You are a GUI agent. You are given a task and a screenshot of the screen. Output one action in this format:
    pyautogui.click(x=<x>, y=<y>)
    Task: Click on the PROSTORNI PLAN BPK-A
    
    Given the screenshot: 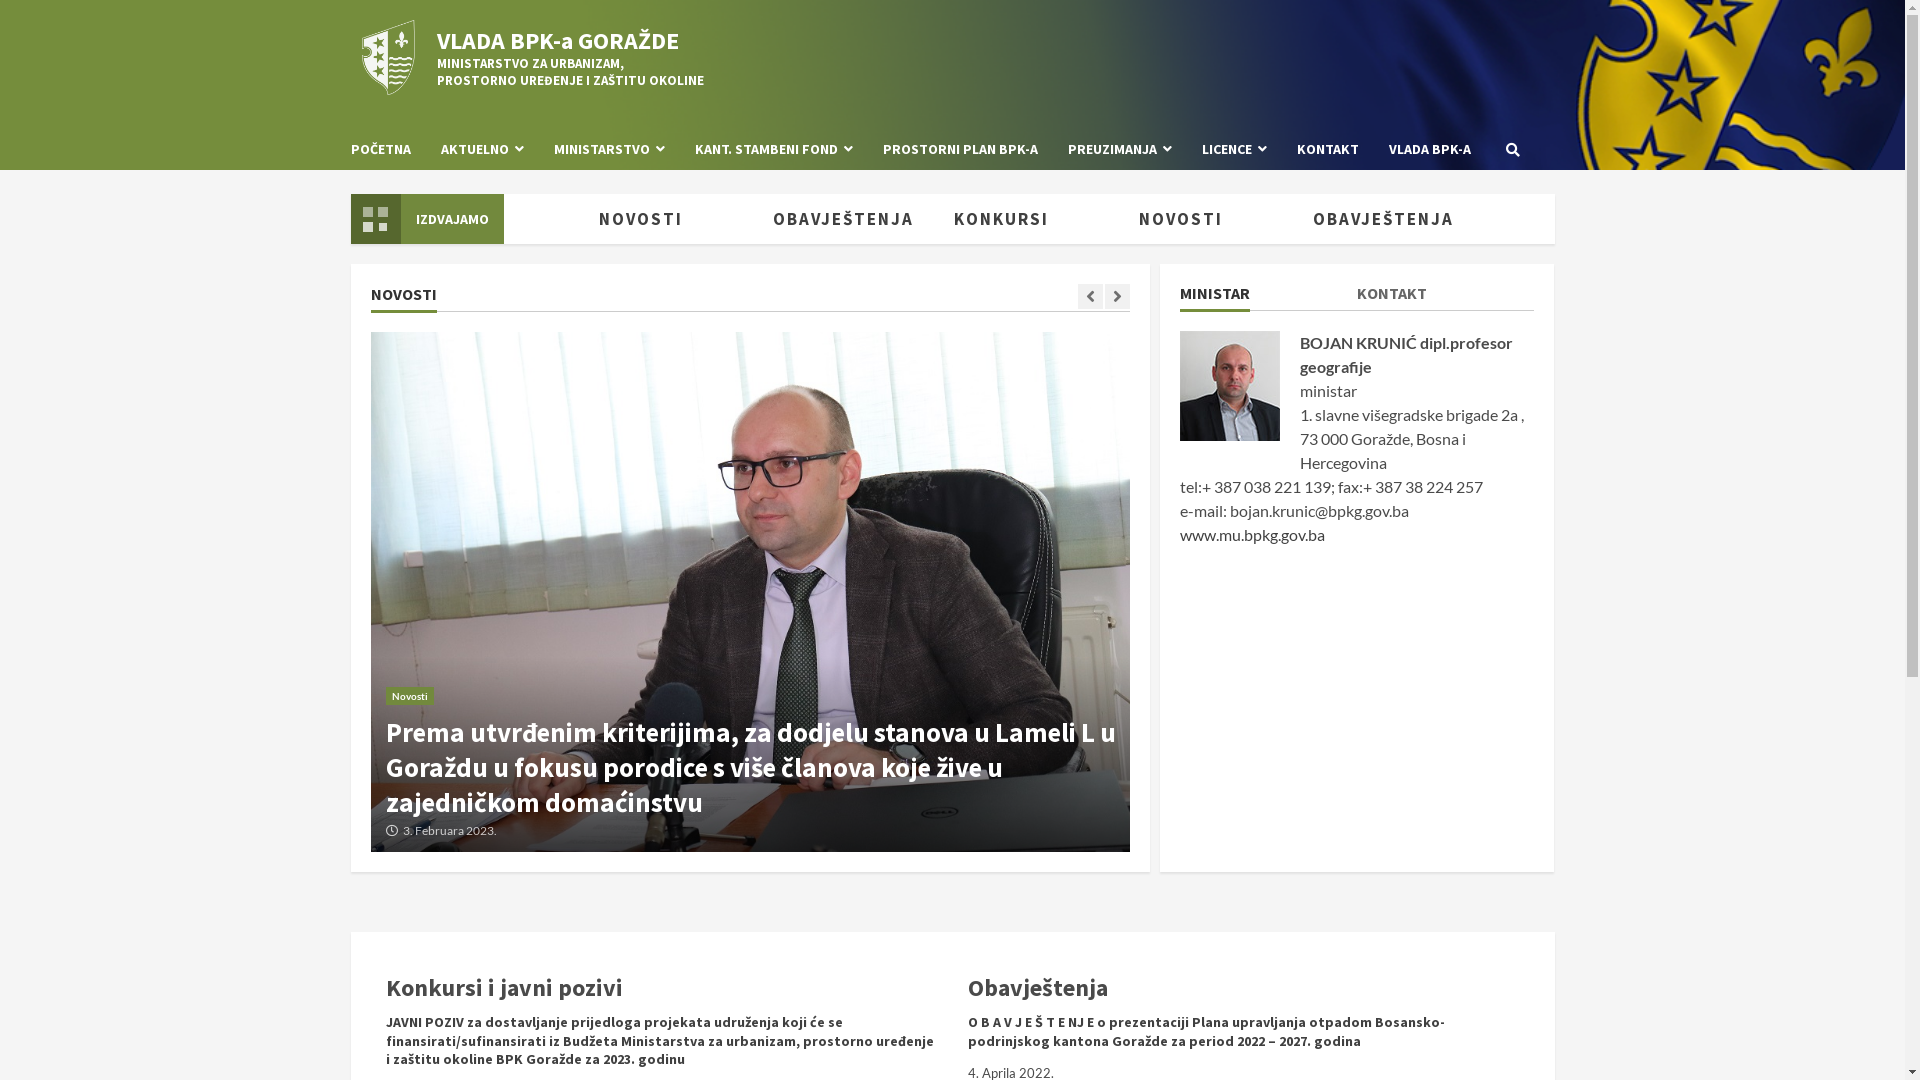 What is the action you would take?
    pyautogui.click(x=960, y=150)
    